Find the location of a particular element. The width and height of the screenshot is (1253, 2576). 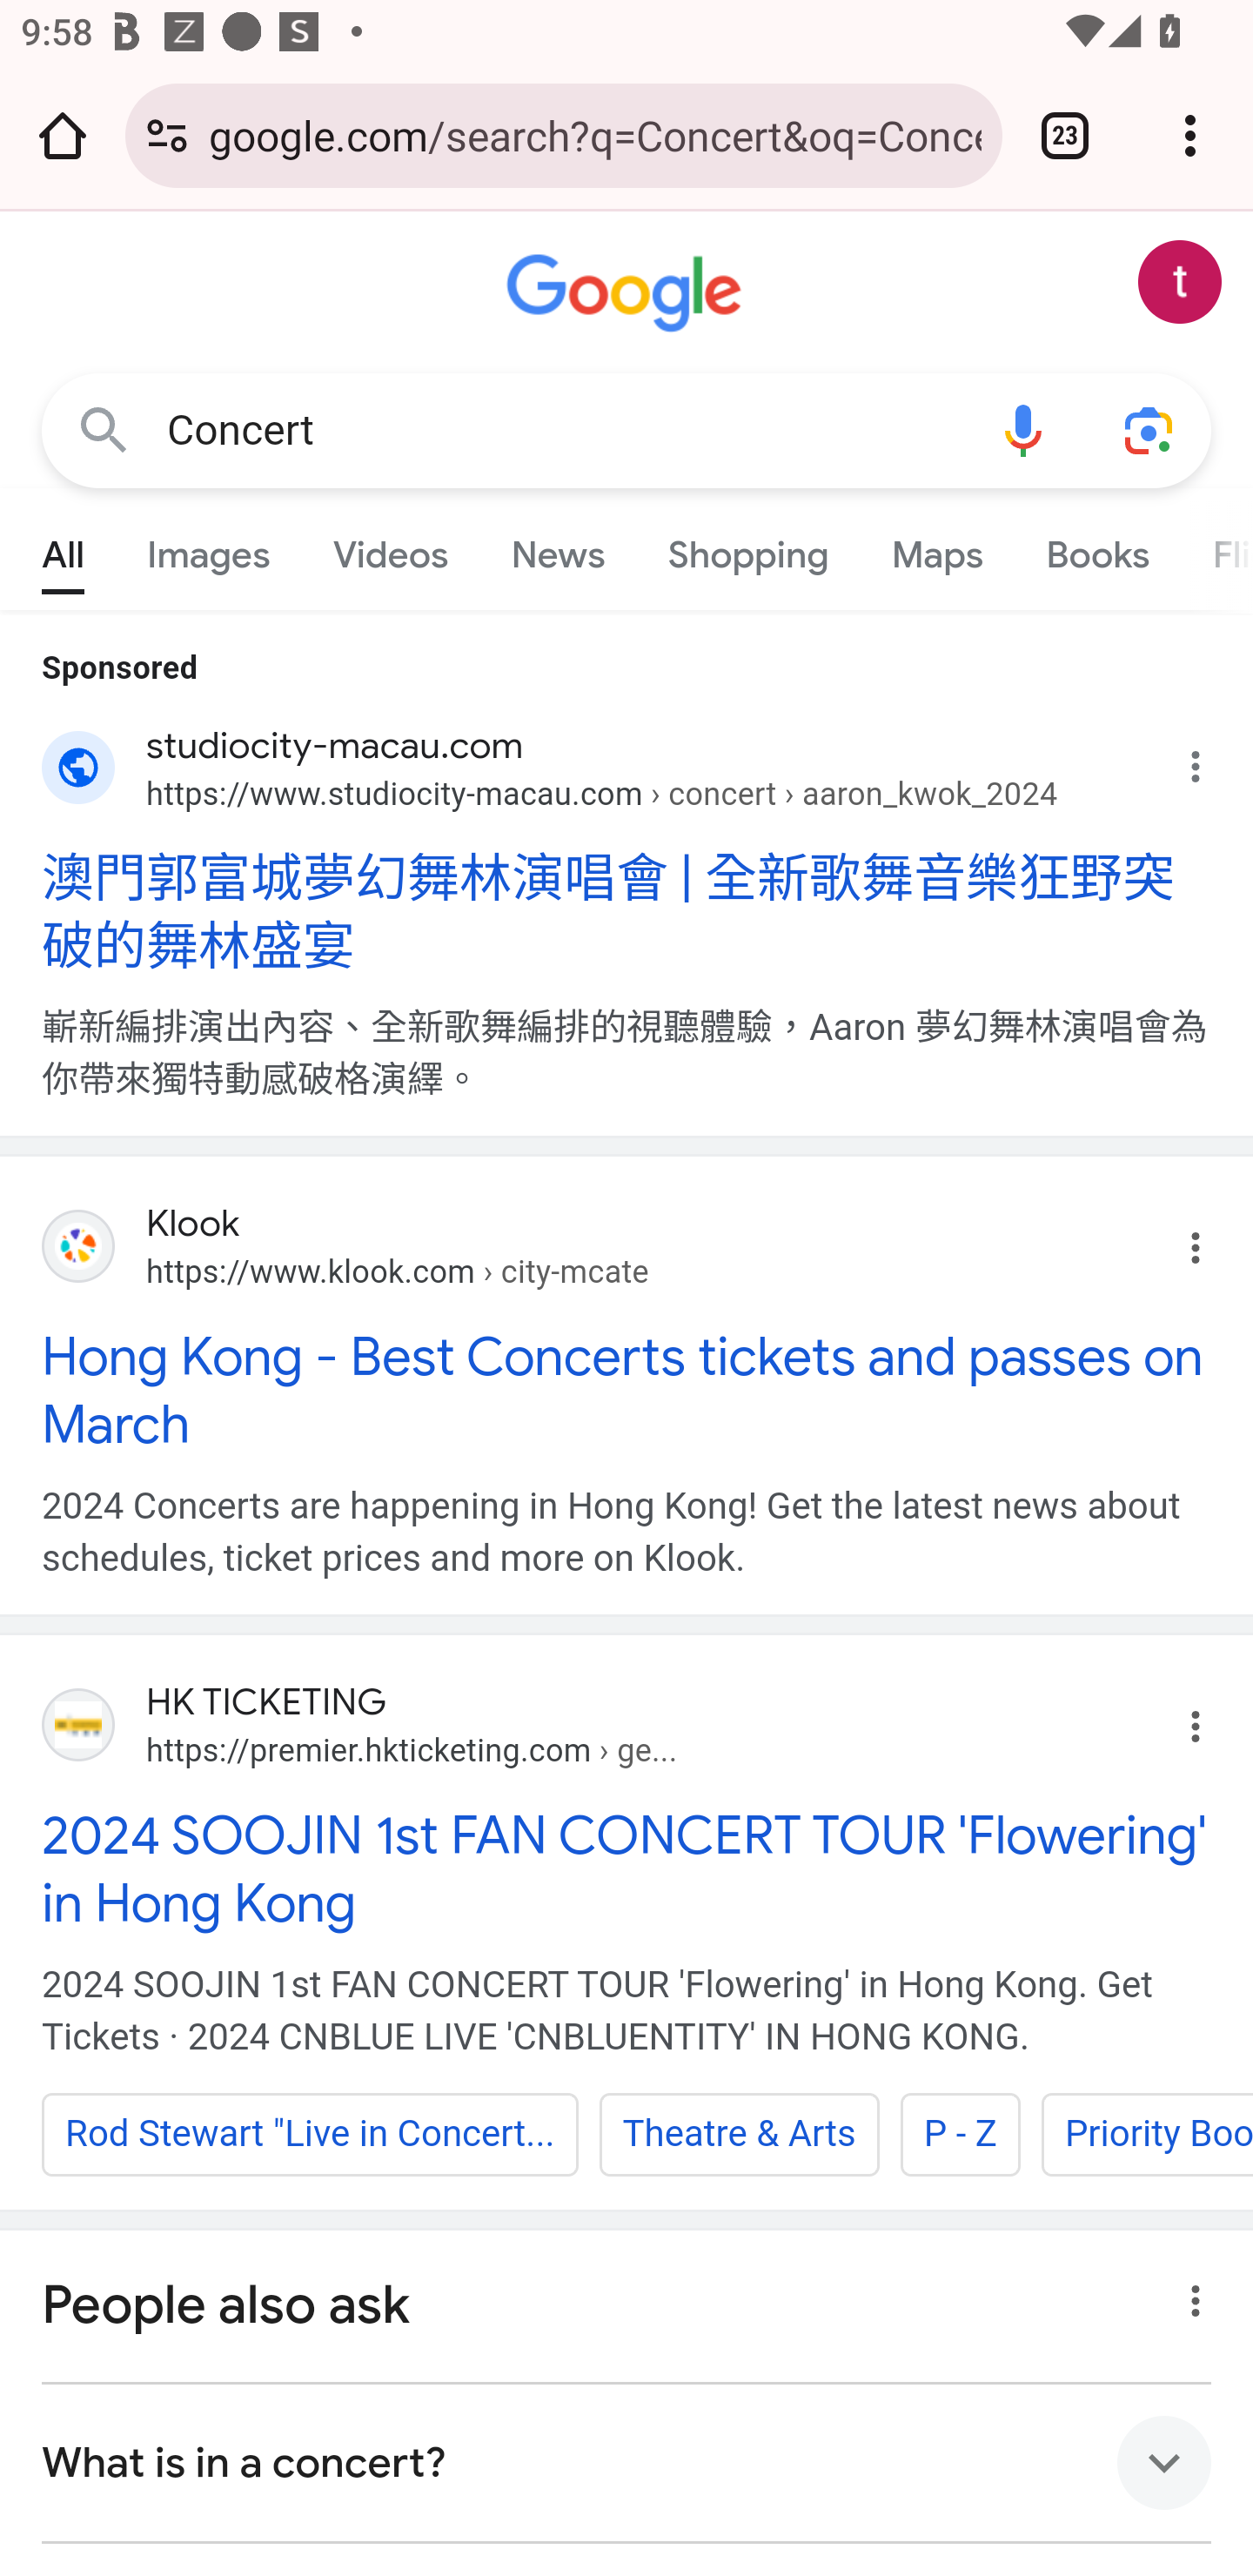

Maps is located at coordinates (936, 548).